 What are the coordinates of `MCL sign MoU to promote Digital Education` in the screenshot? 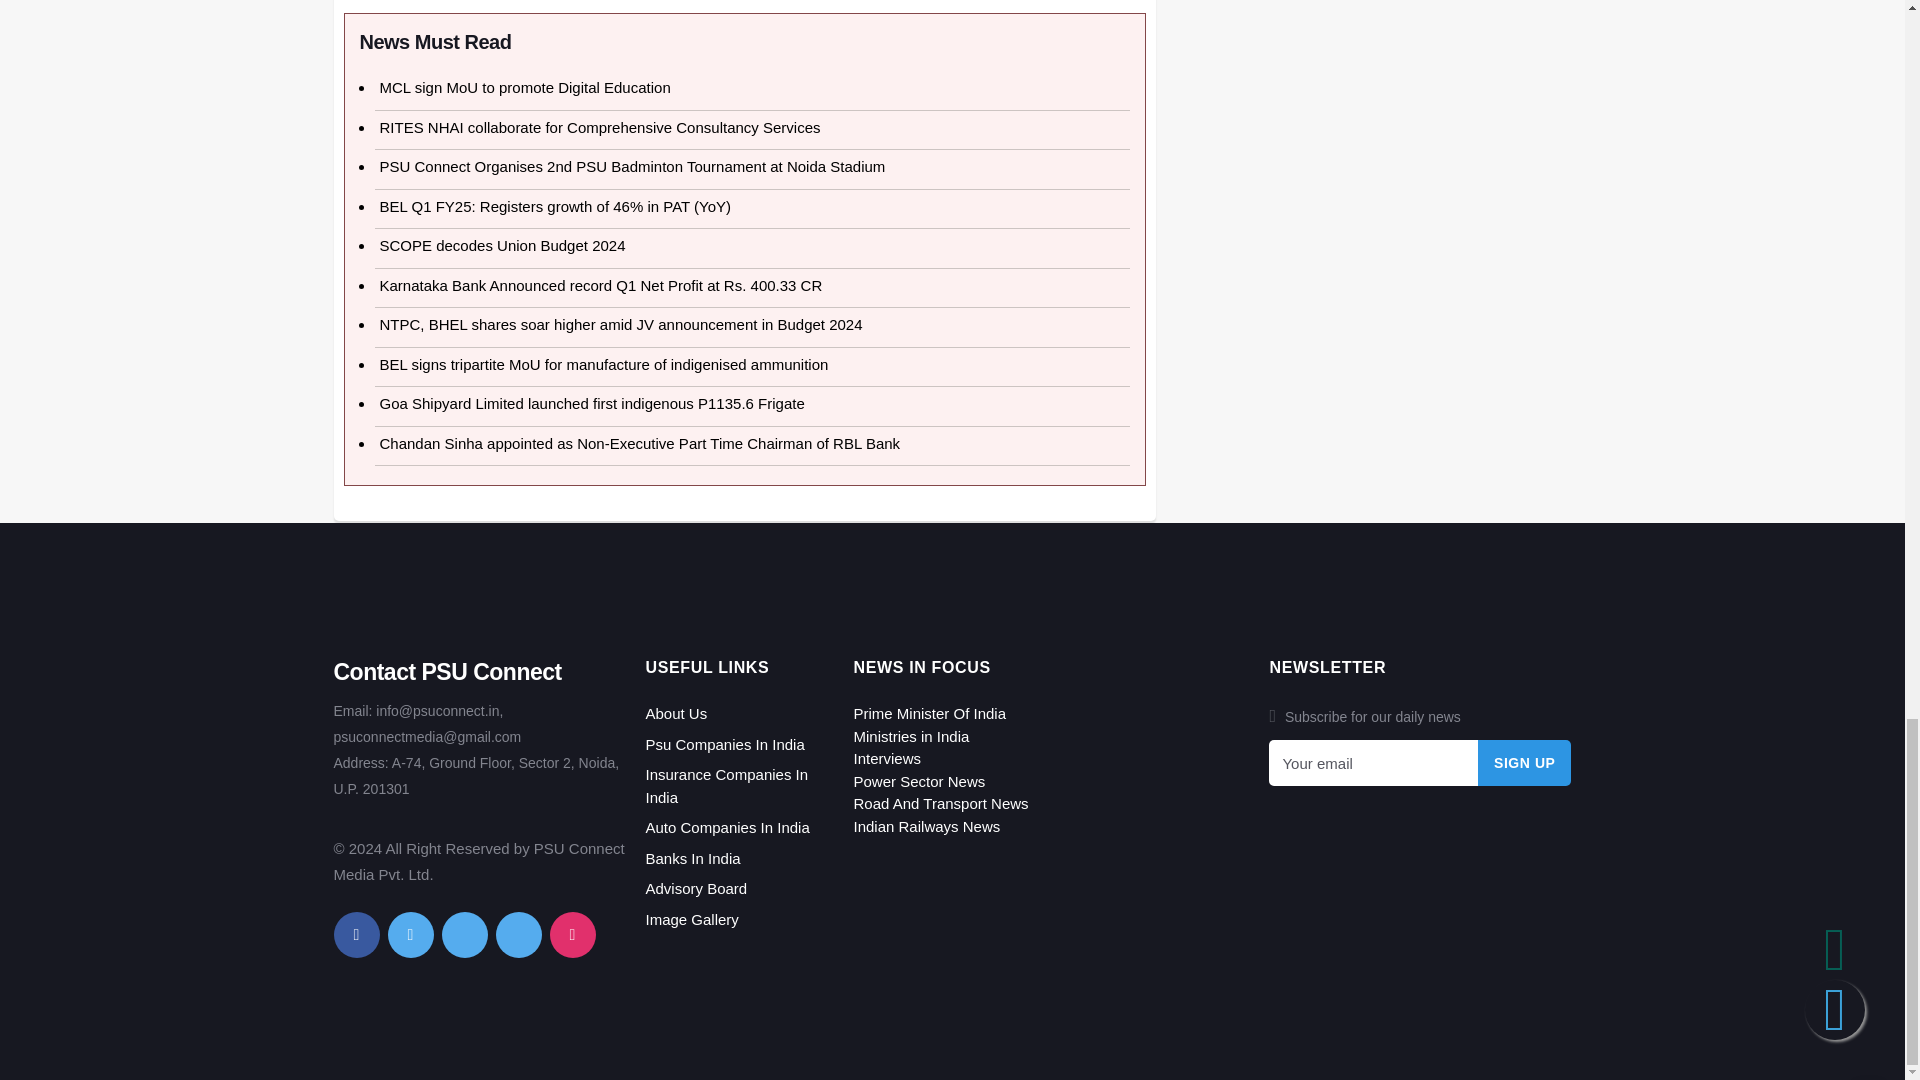 It's located at (525, 87).